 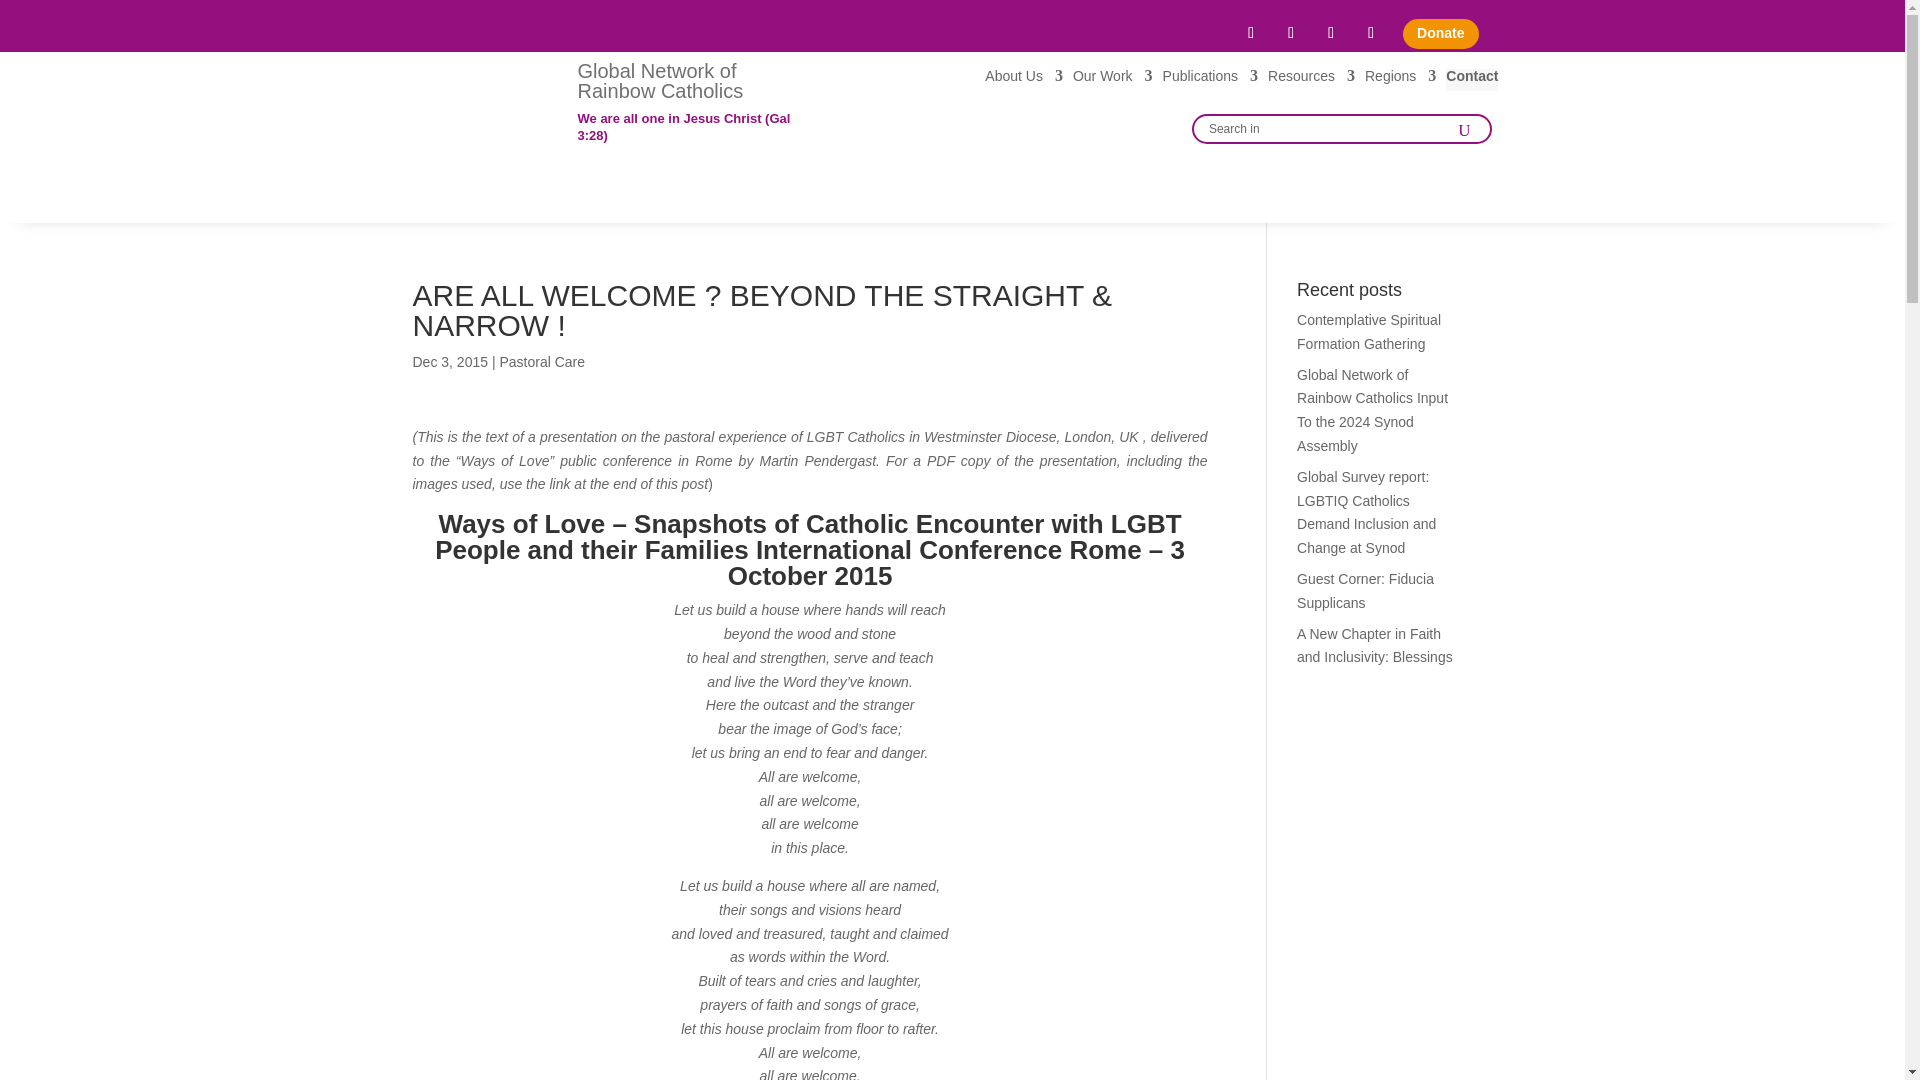 I want to click on Contact, so click(x=1471, y=80).